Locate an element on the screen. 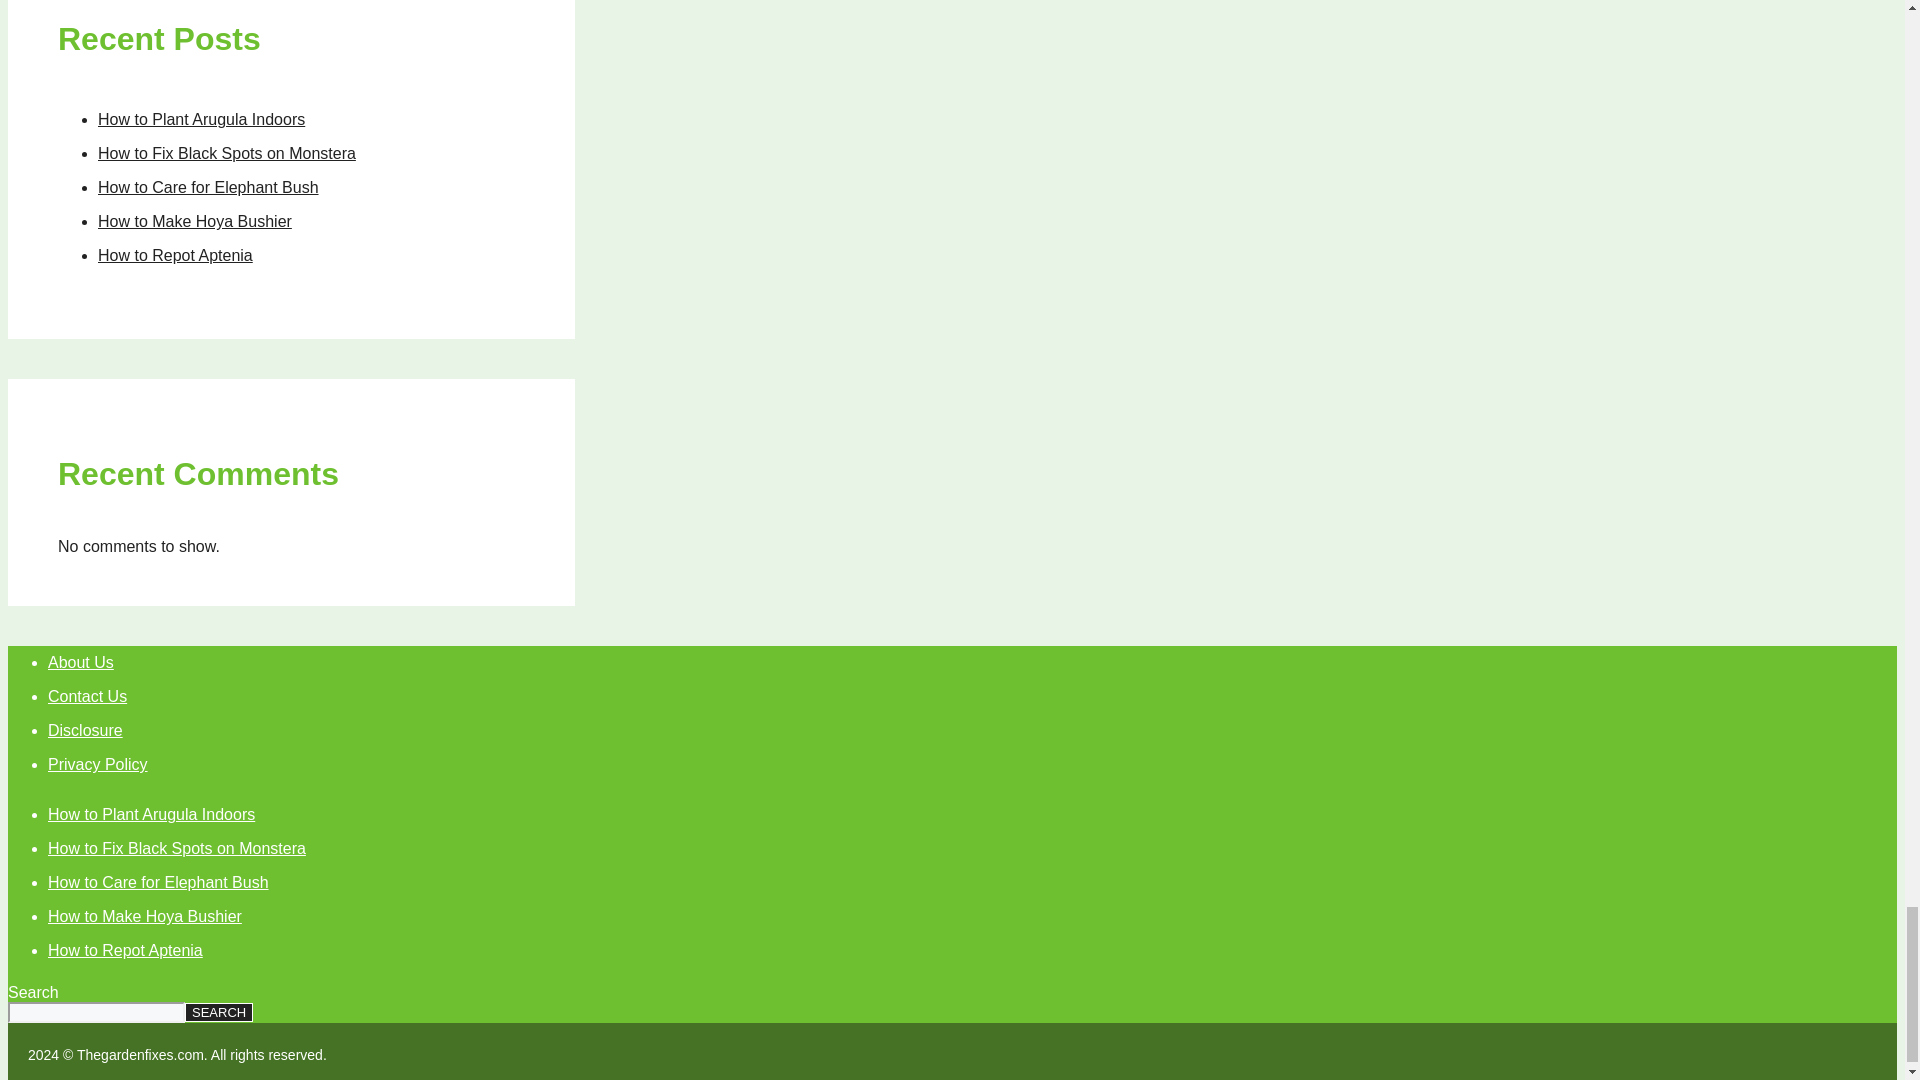 This screenshot has width=1920, height=1080. SEARCH is located at coordinates (218, 1012).